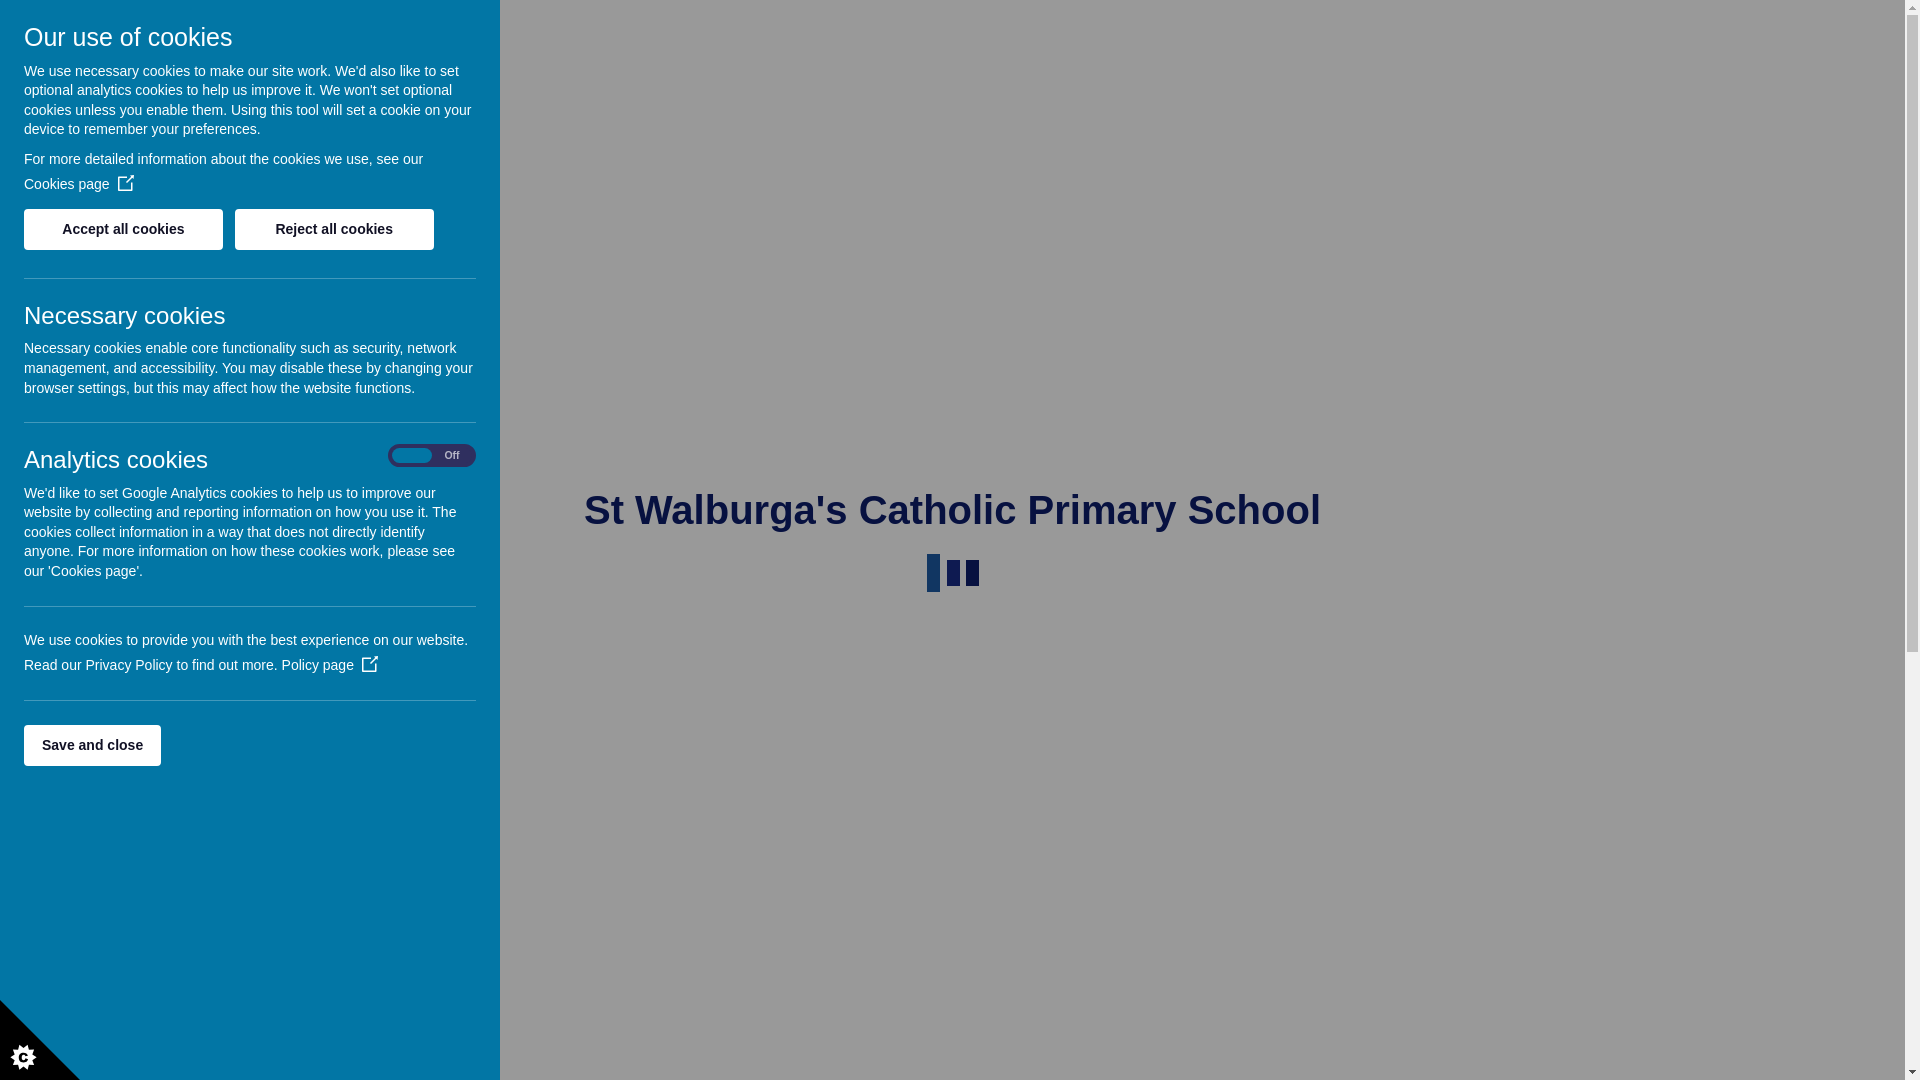  What do you see at coordinates (1744, 22) in the screenshot?
I see `Twitter` at bounding box center [1744, 22].